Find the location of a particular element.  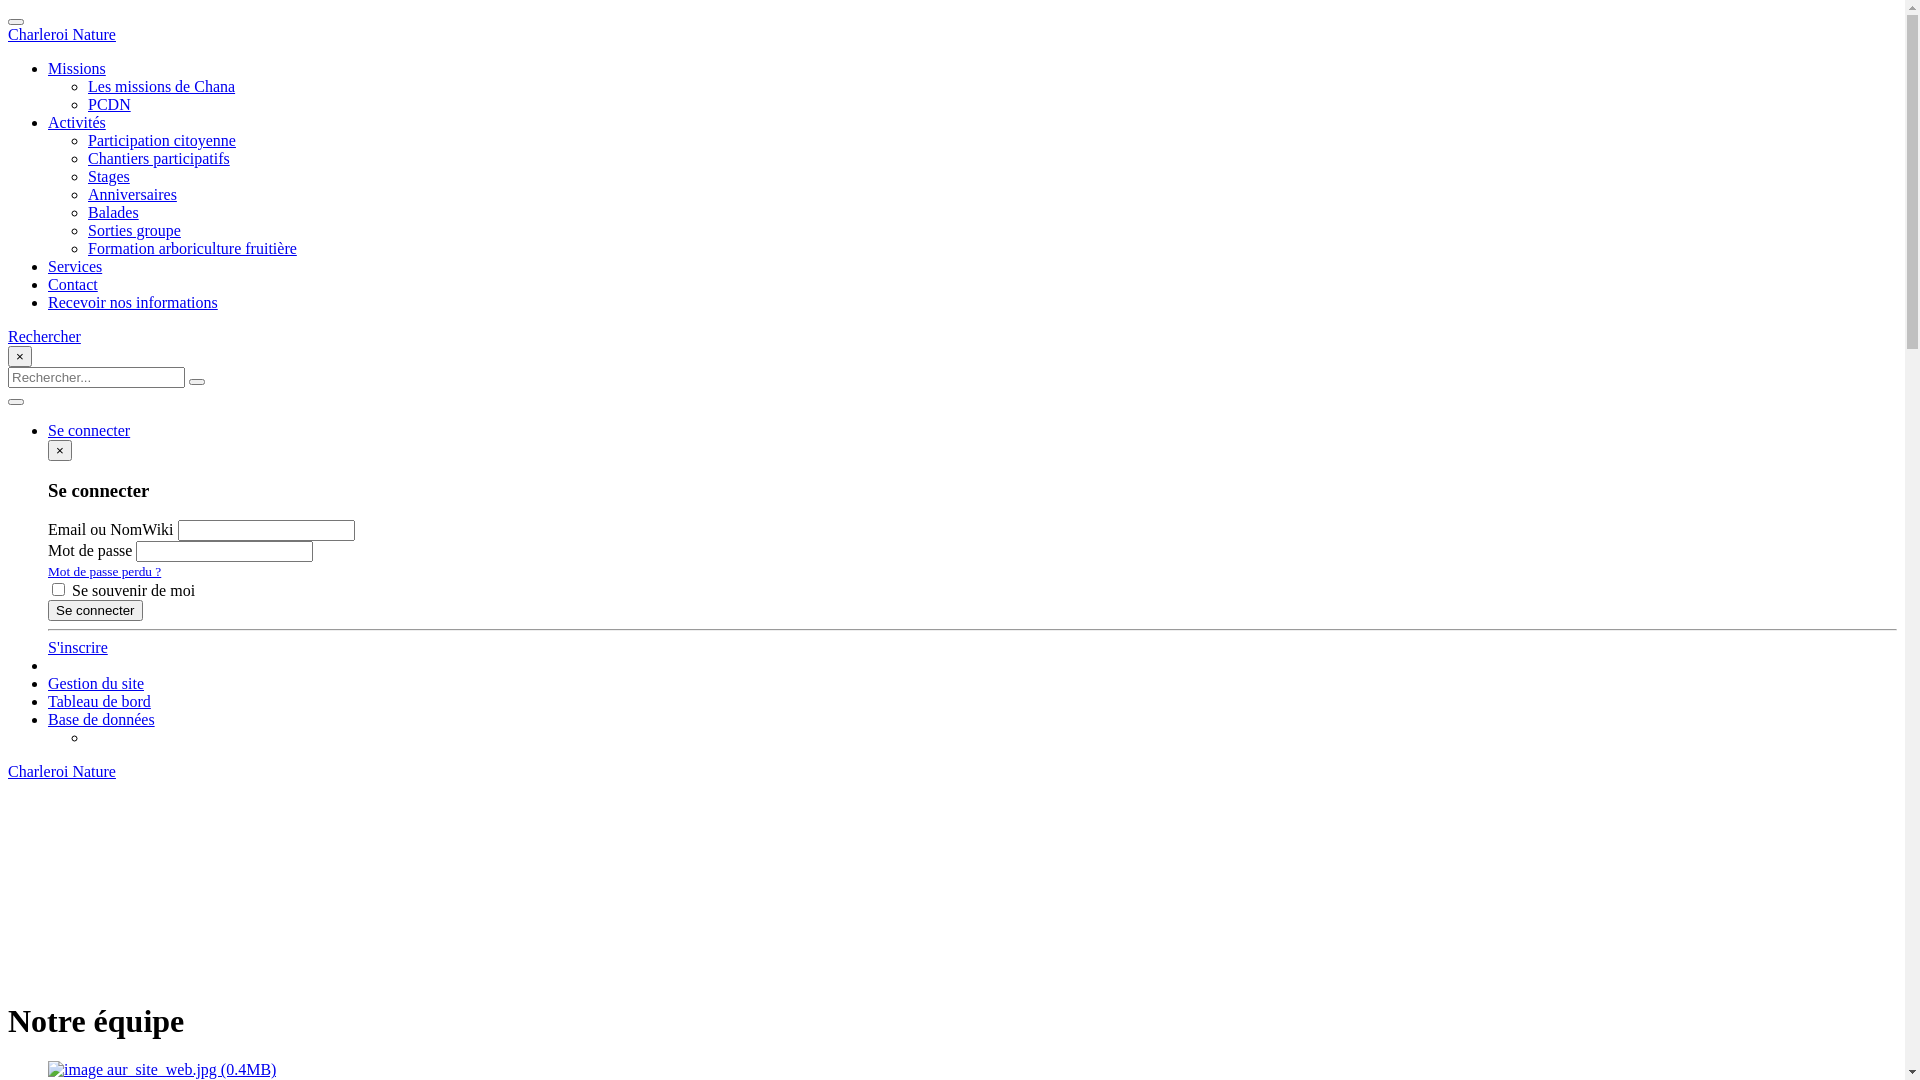

Mot de passe perdu ? is located at coordinates (104, 572).